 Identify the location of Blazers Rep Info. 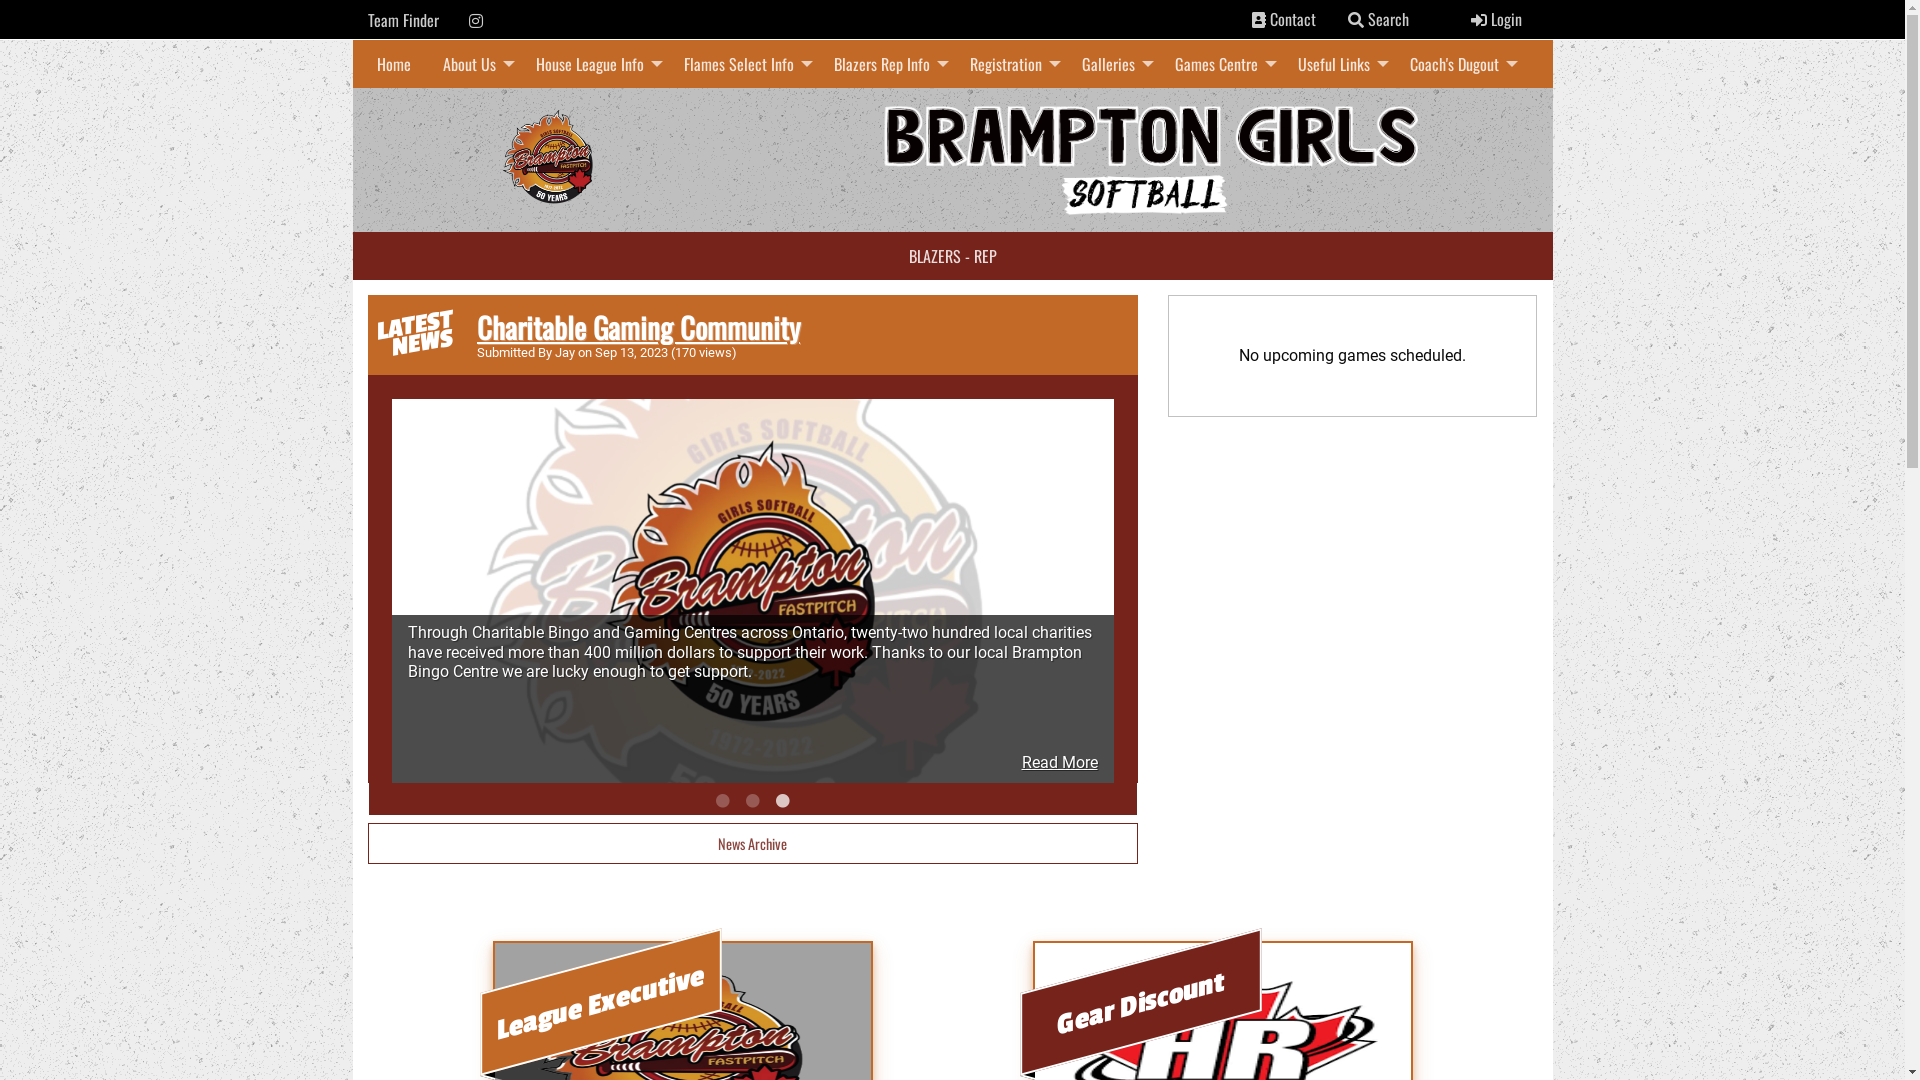
(886, 64).